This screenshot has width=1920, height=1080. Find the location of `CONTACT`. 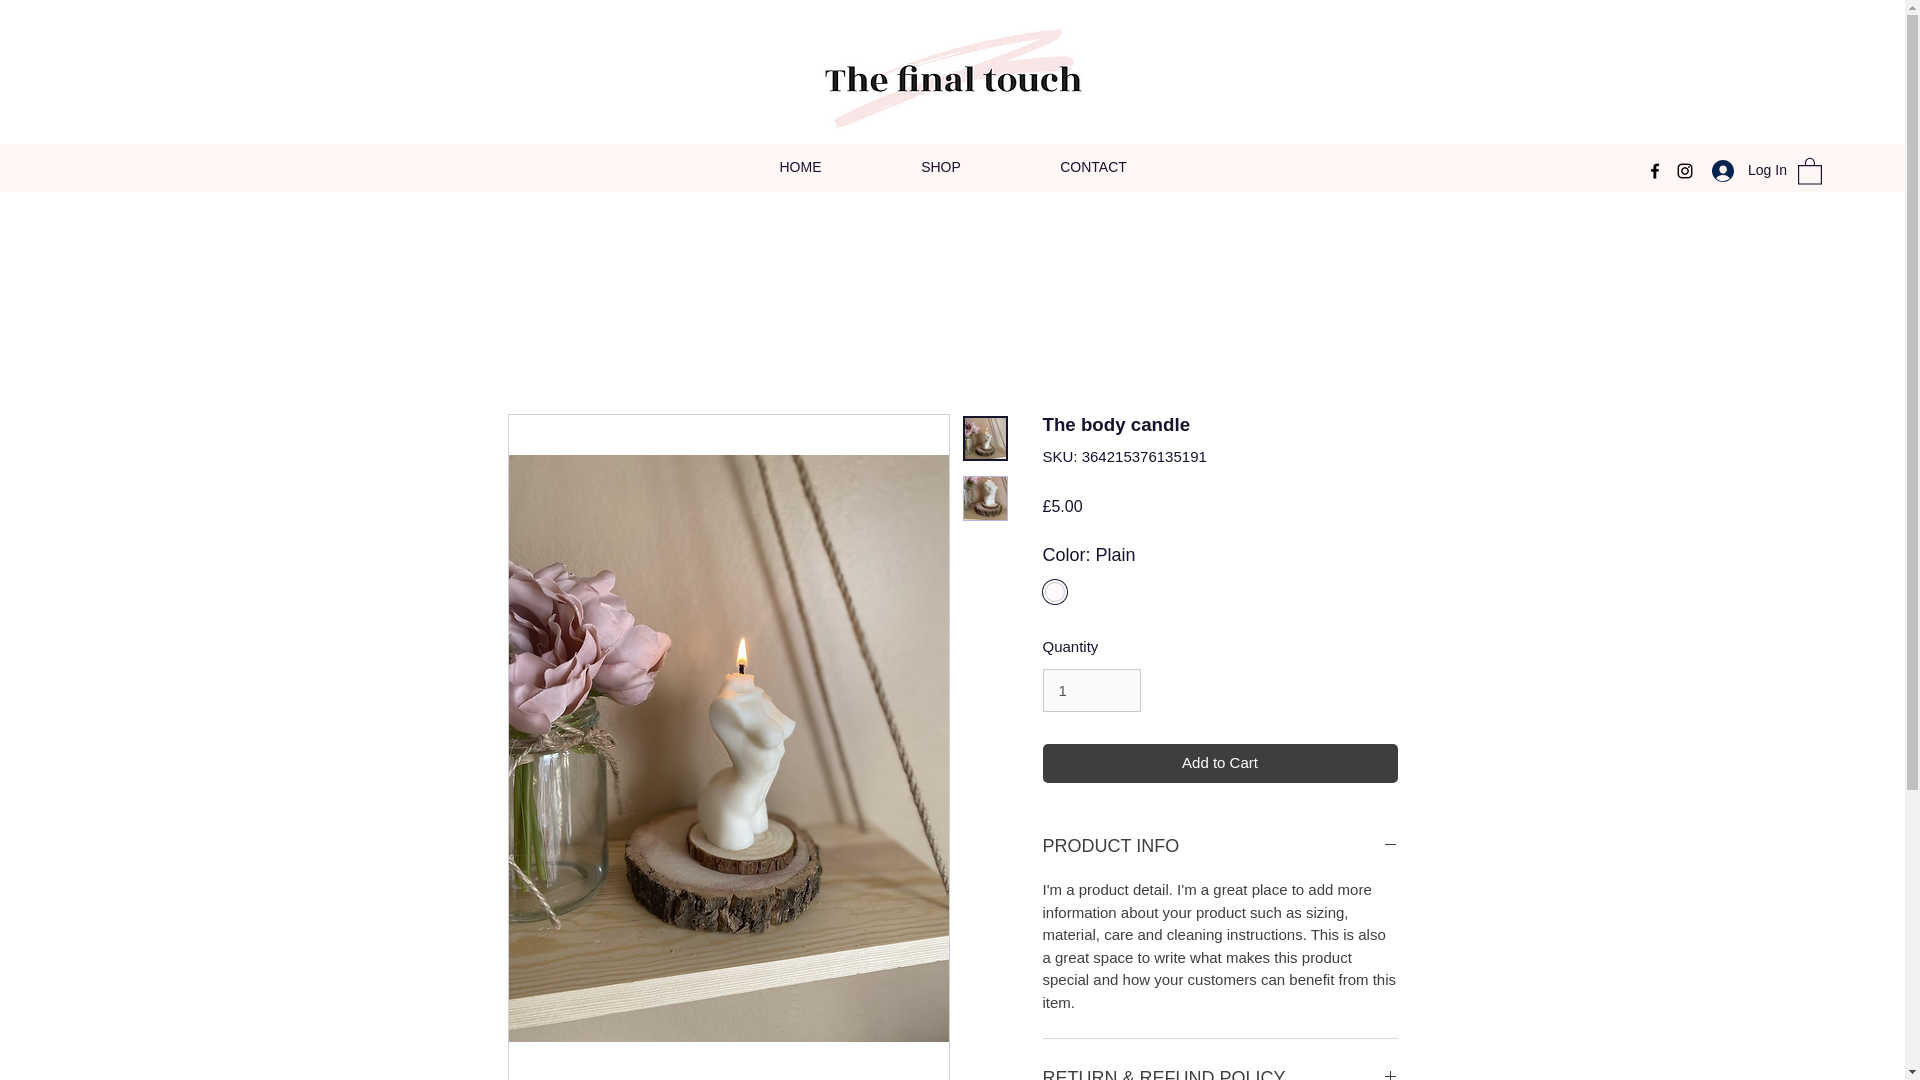

CONTACT is located at coordinates (1092, 167).